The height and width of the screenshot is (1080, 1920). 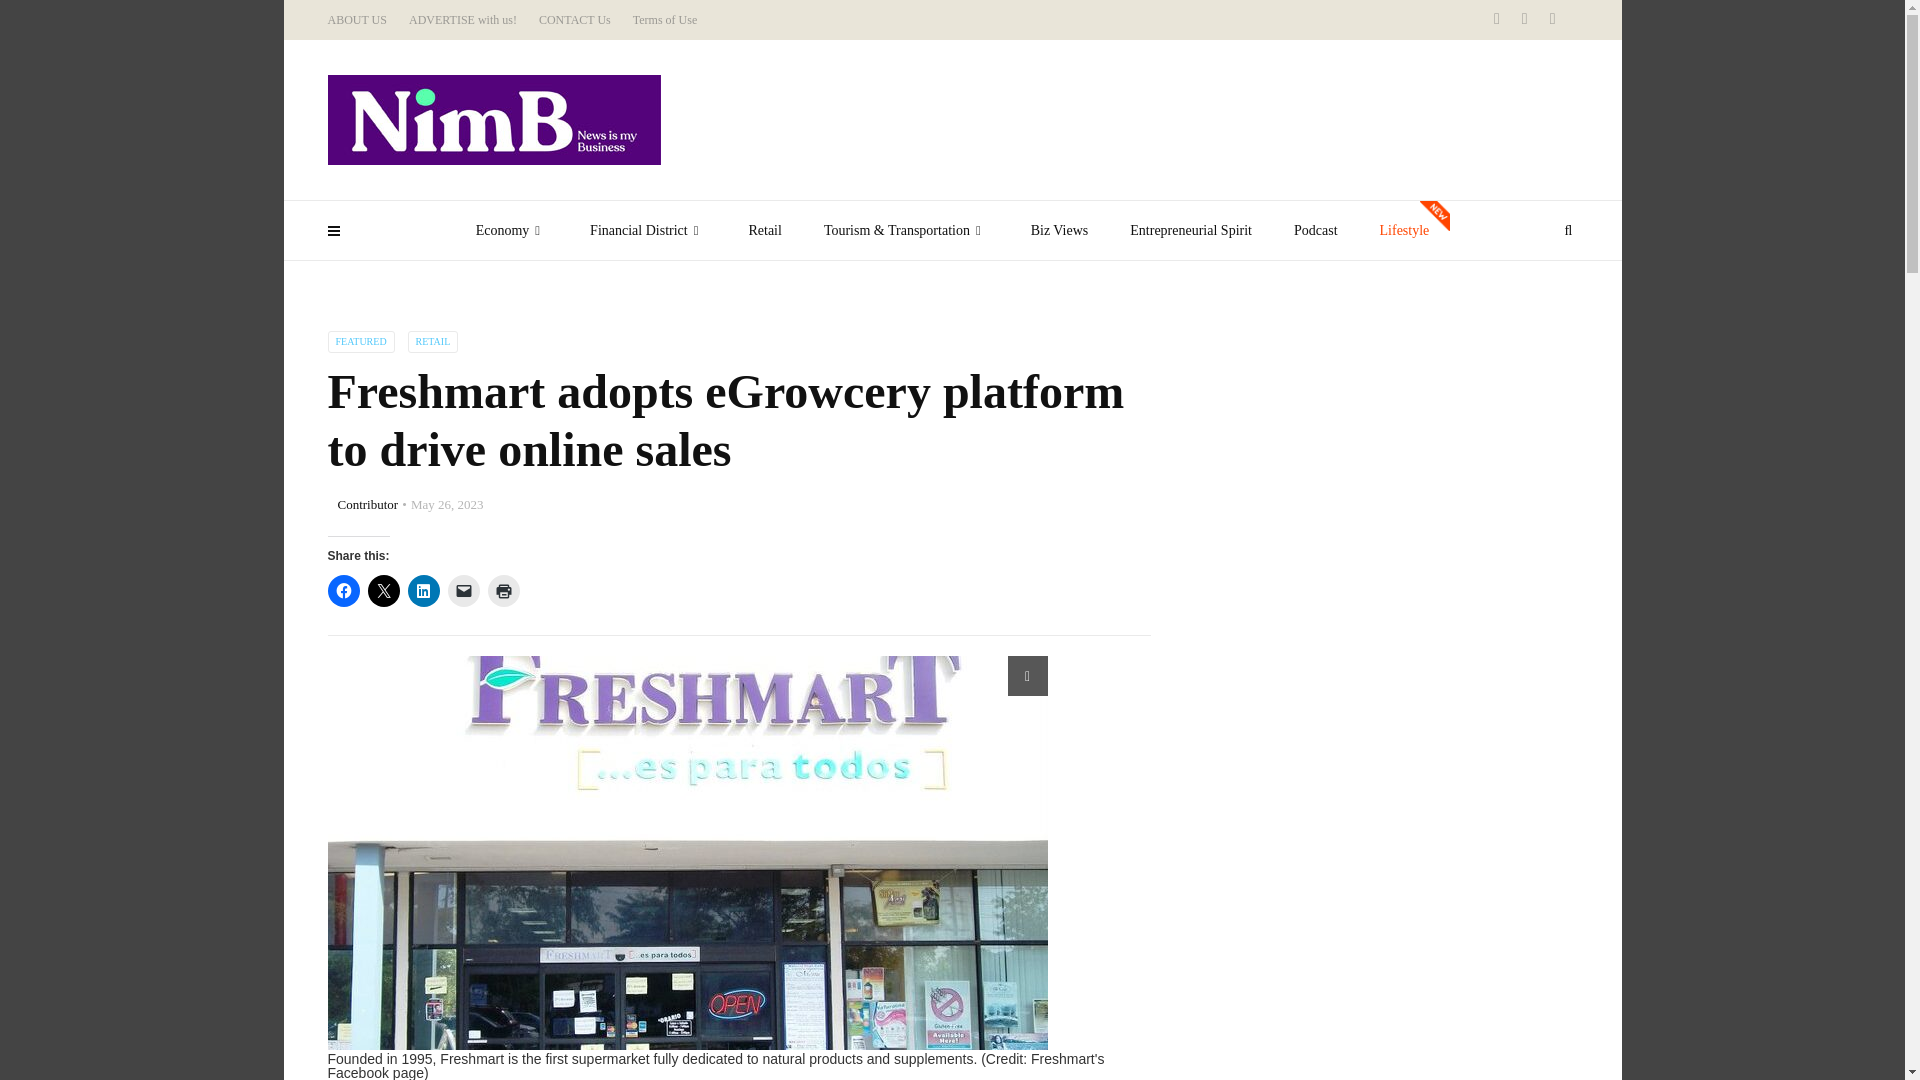 I want to click on Click to share on LinkedIn, so click(x=423, y=590).